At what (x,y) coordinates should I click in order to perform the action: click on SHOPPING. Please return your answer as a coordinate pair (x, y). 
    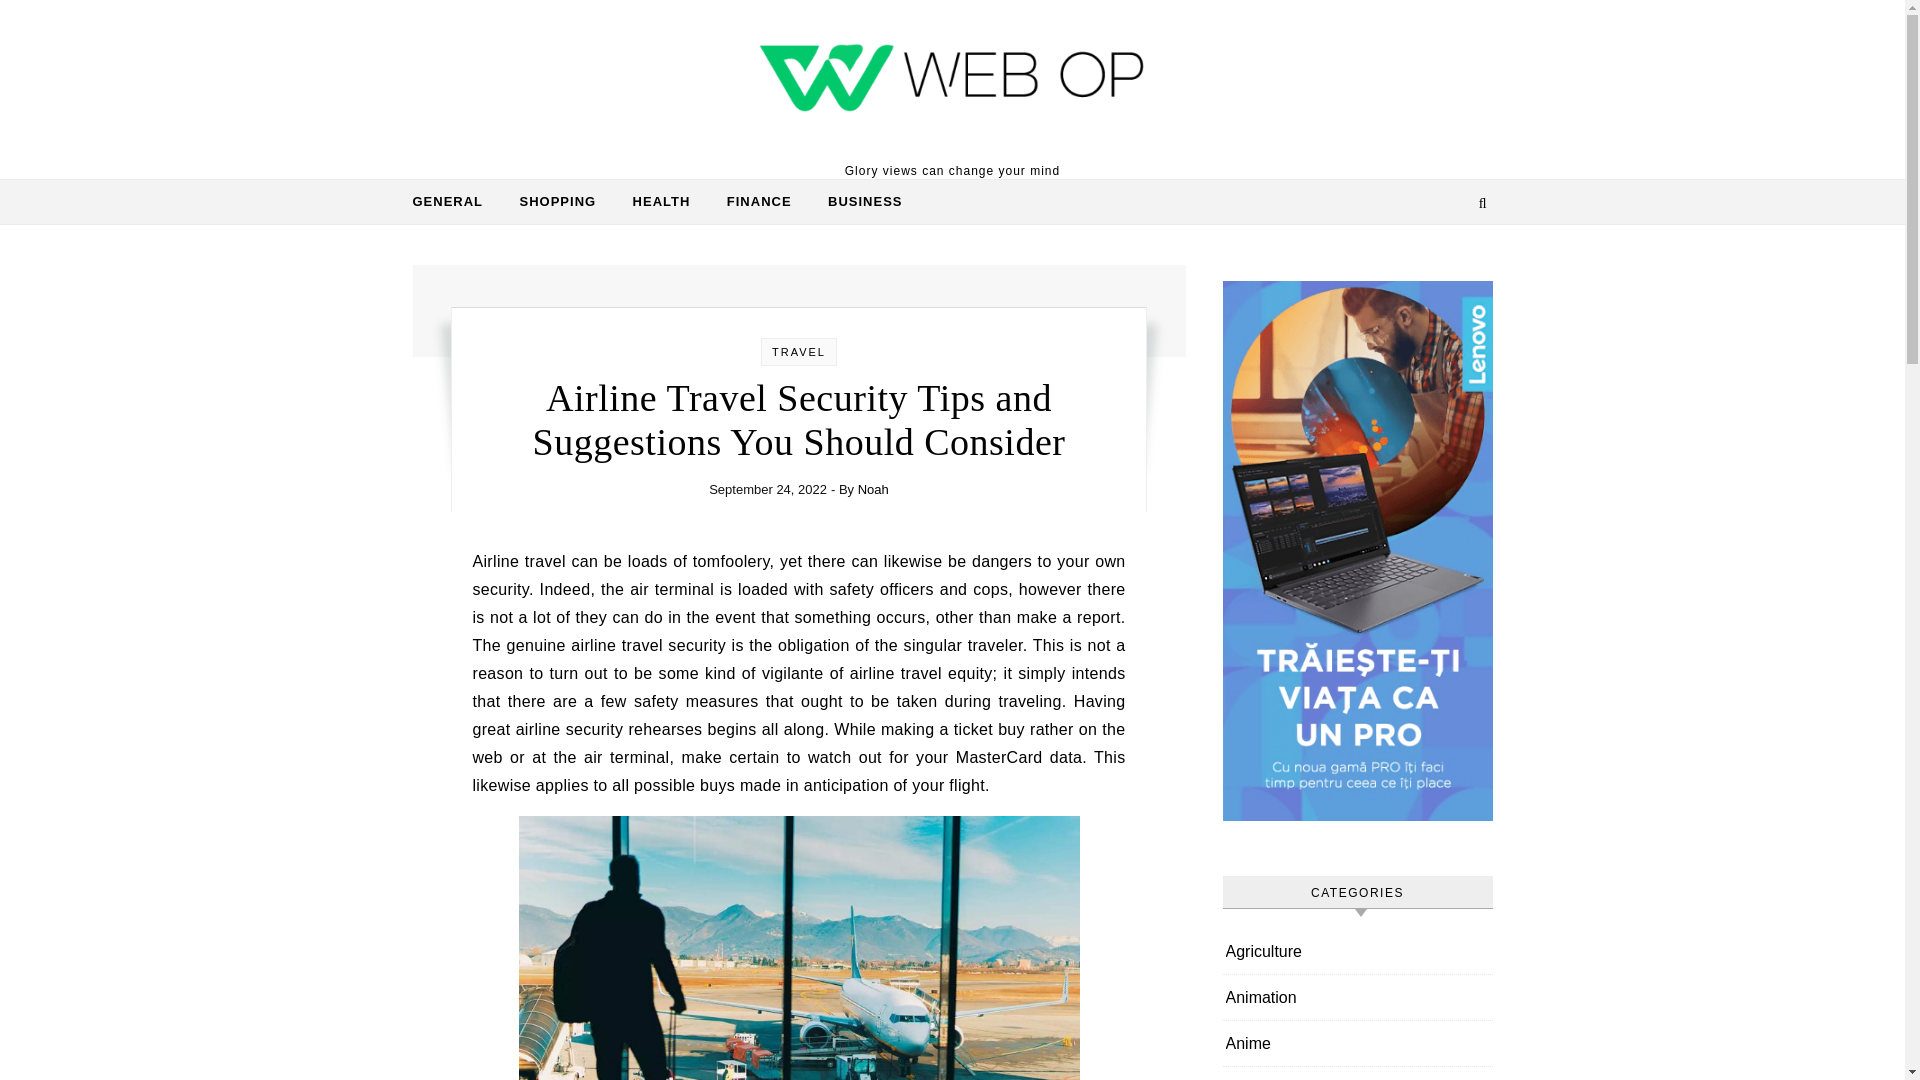
    Looking at the image, I should click on (558, 202).